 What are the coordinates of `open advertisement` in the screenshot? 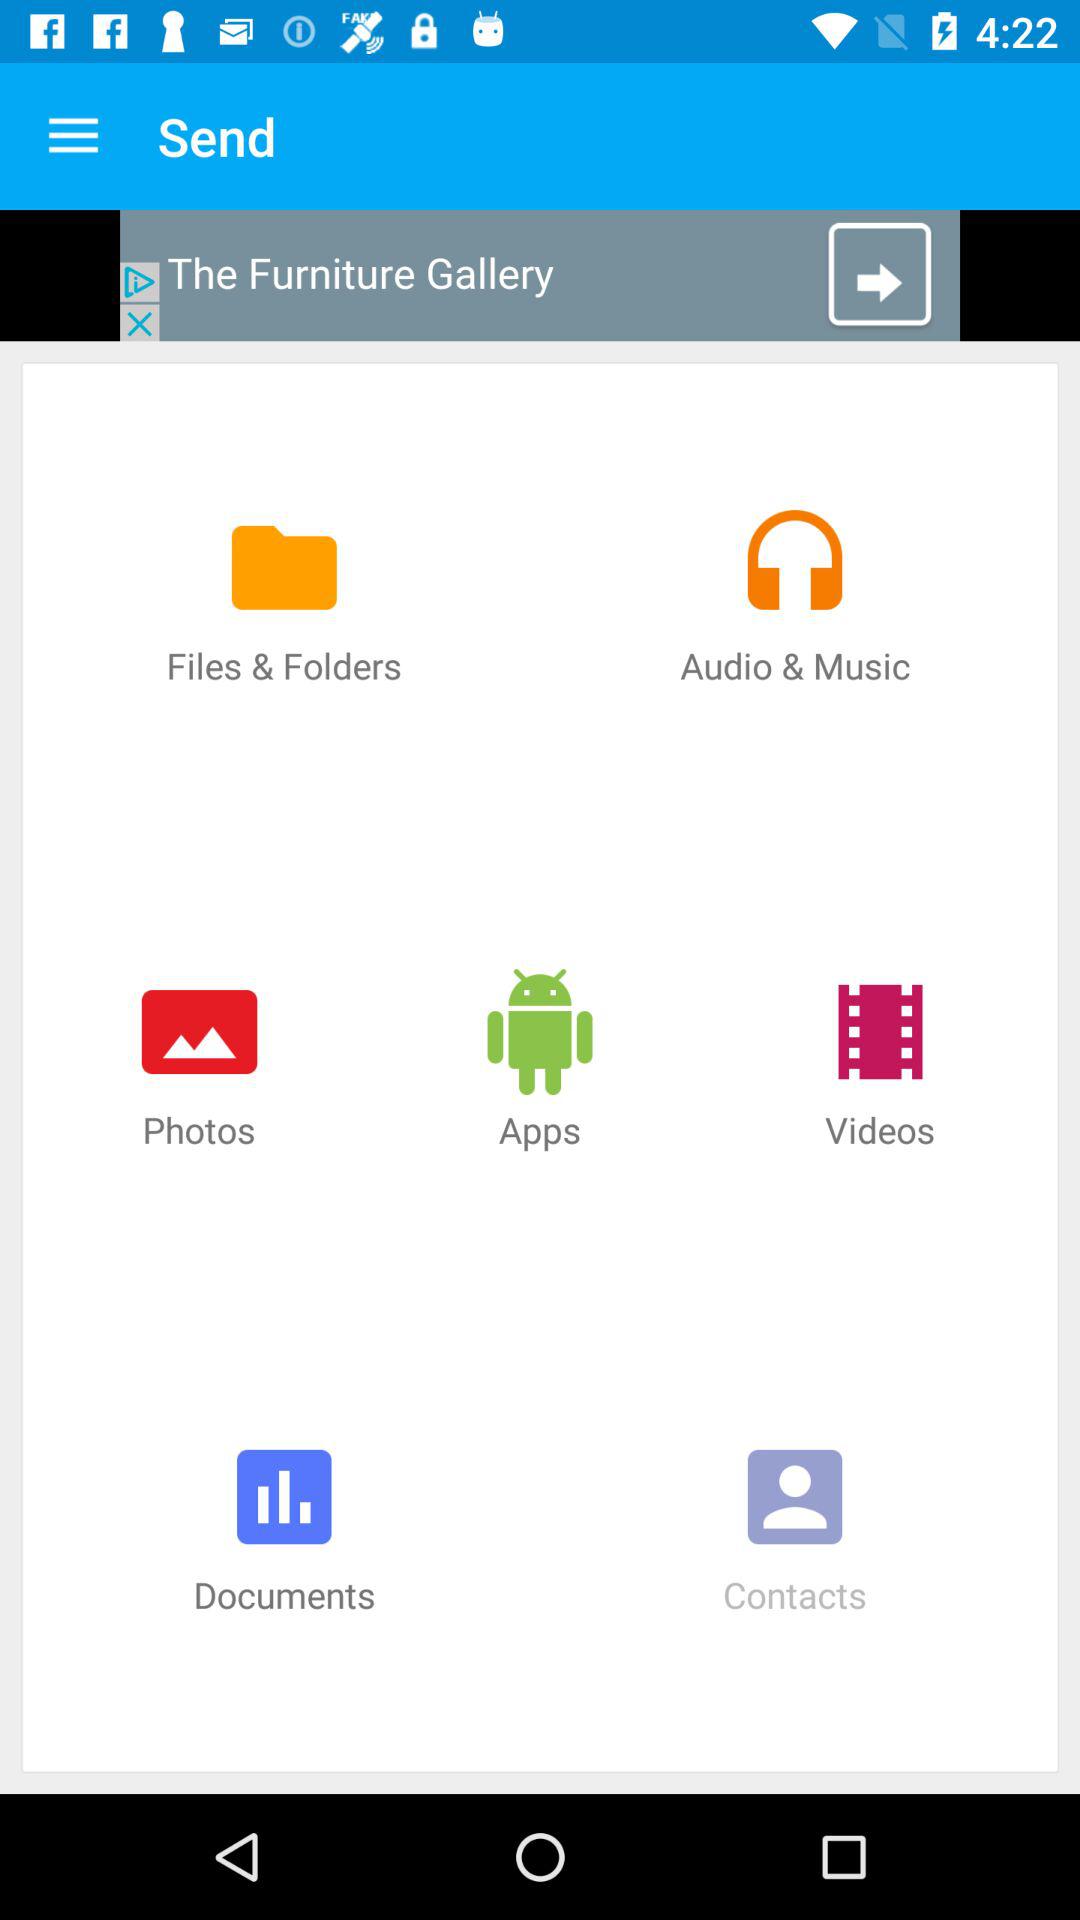 It's located at (540, 276).